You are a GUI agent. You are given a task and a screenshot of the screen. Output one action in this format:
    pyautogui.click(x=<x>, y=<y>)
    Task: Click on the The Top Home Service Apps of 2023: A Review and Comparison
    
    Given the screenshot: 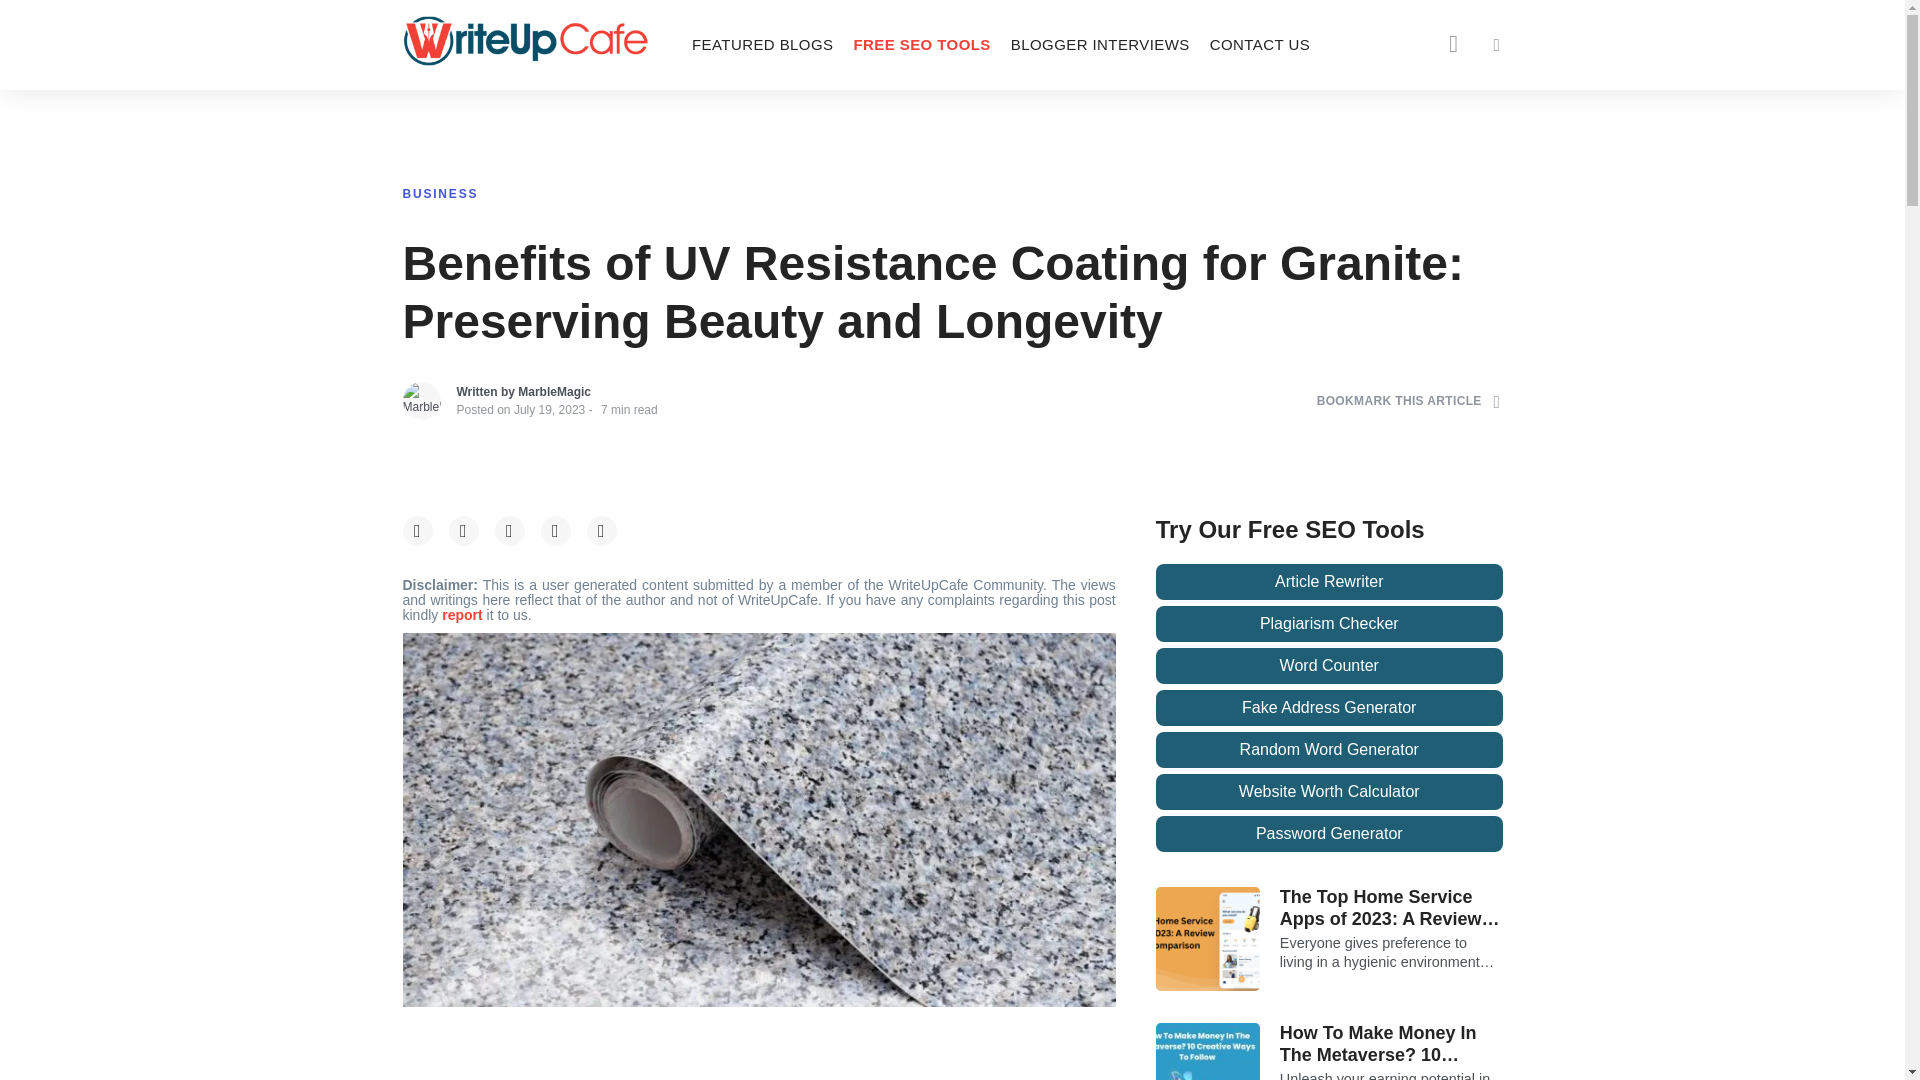 What is the action you would take?
    pyautogui.click(x=1392, y=908)
    